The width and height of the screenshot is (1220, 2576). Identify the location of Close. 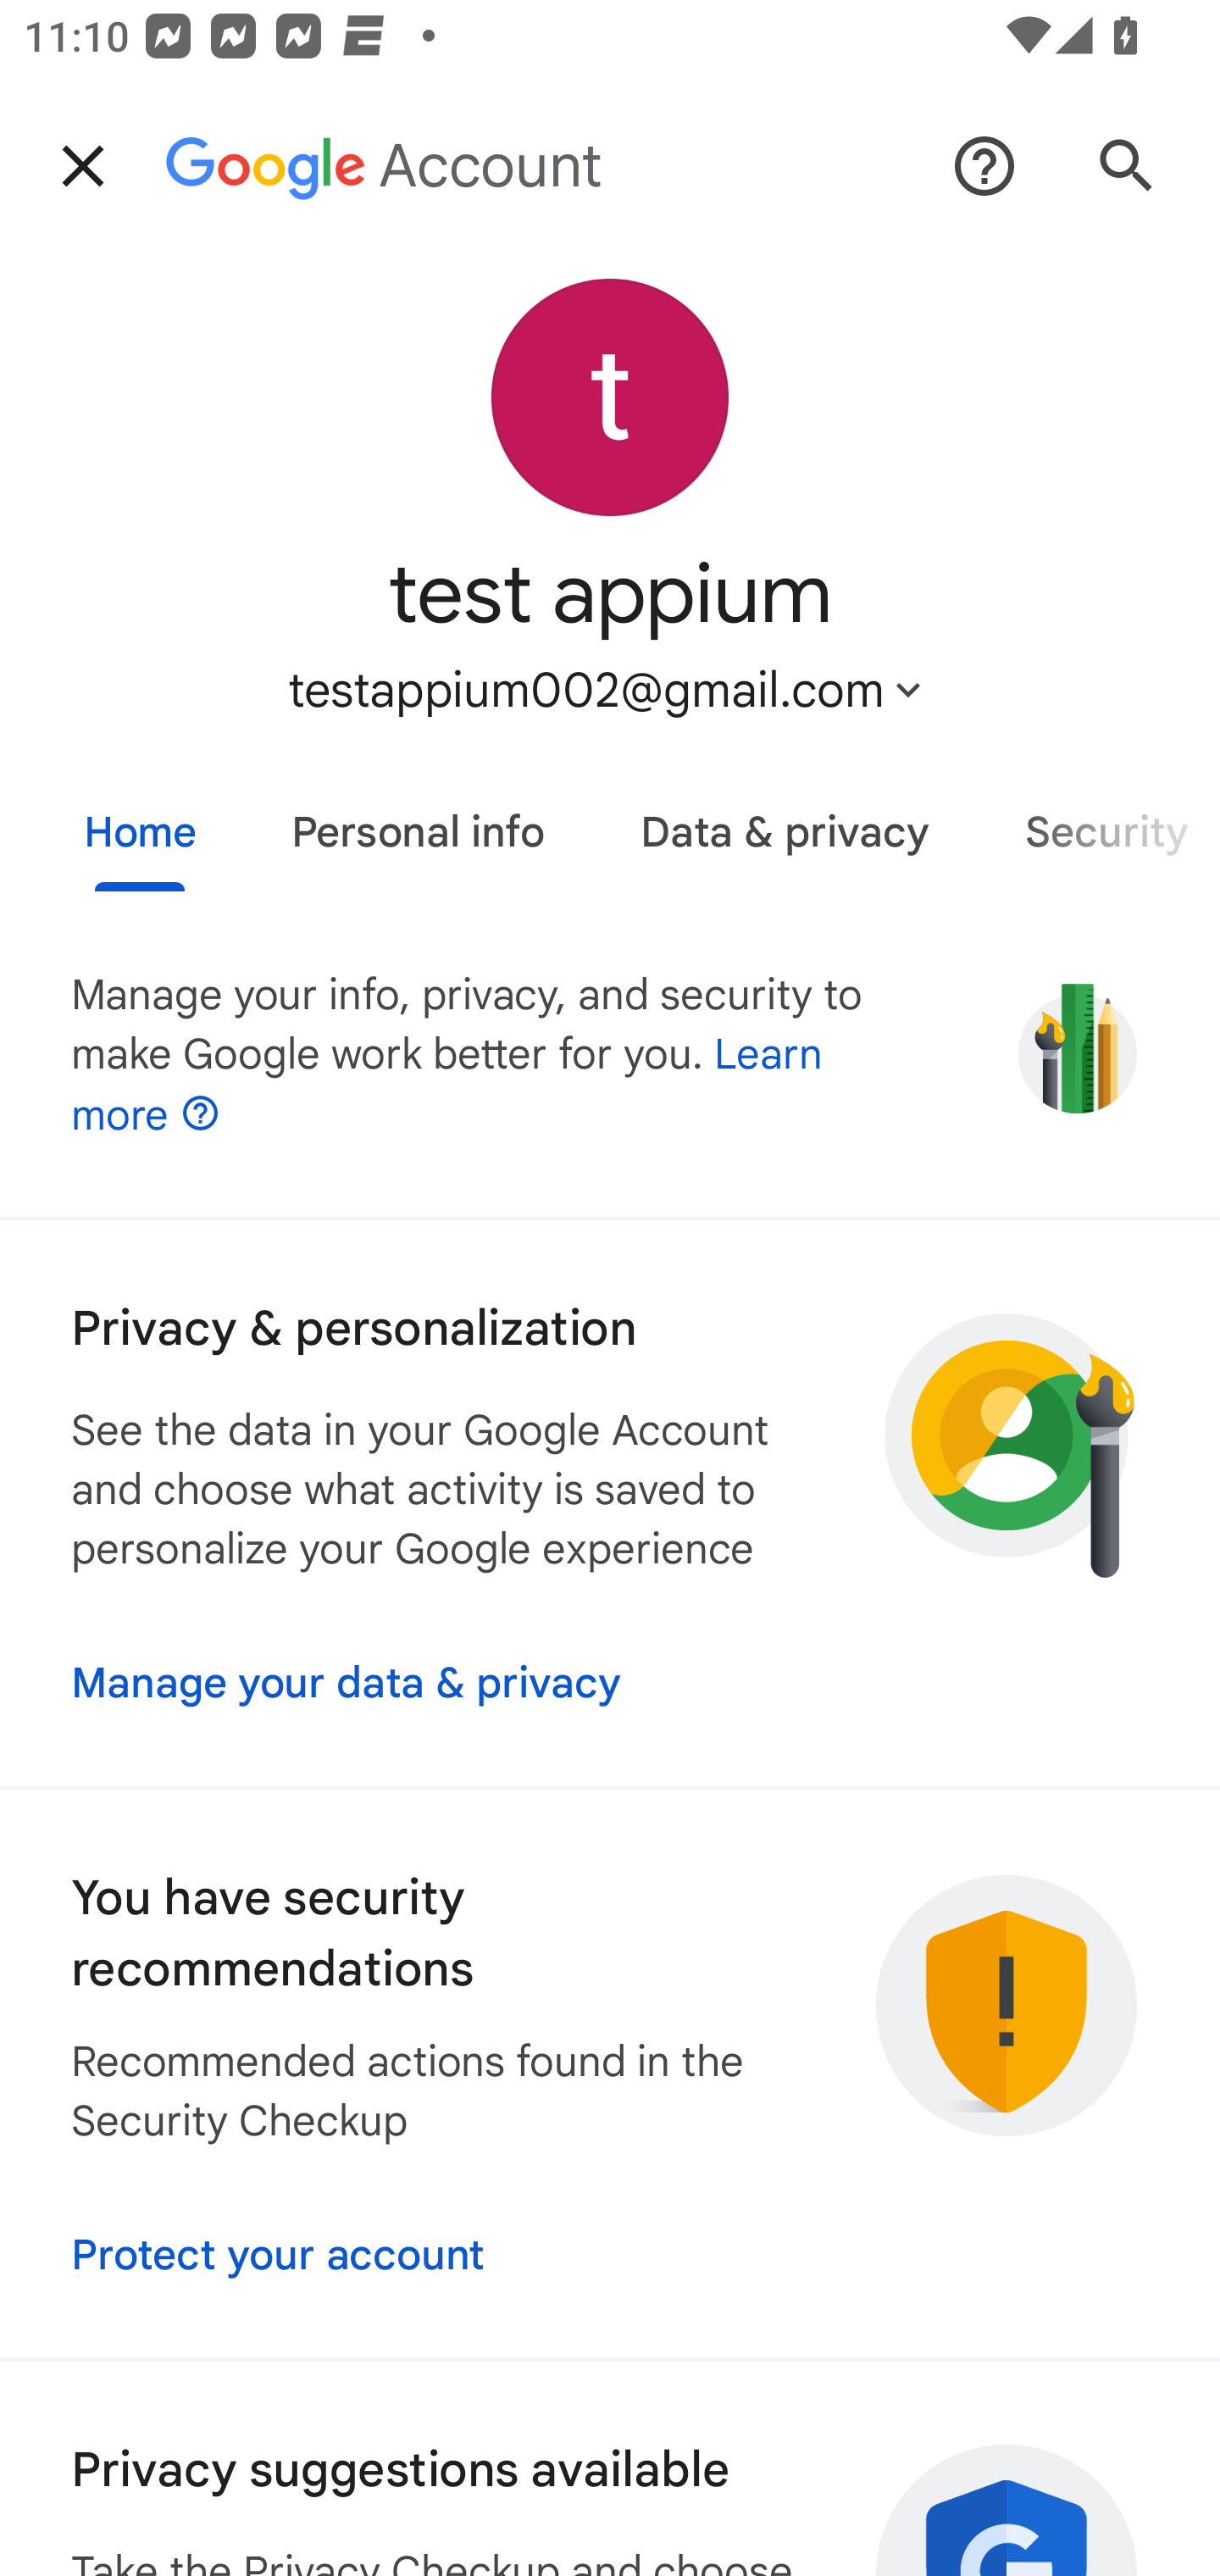
(83, 166).